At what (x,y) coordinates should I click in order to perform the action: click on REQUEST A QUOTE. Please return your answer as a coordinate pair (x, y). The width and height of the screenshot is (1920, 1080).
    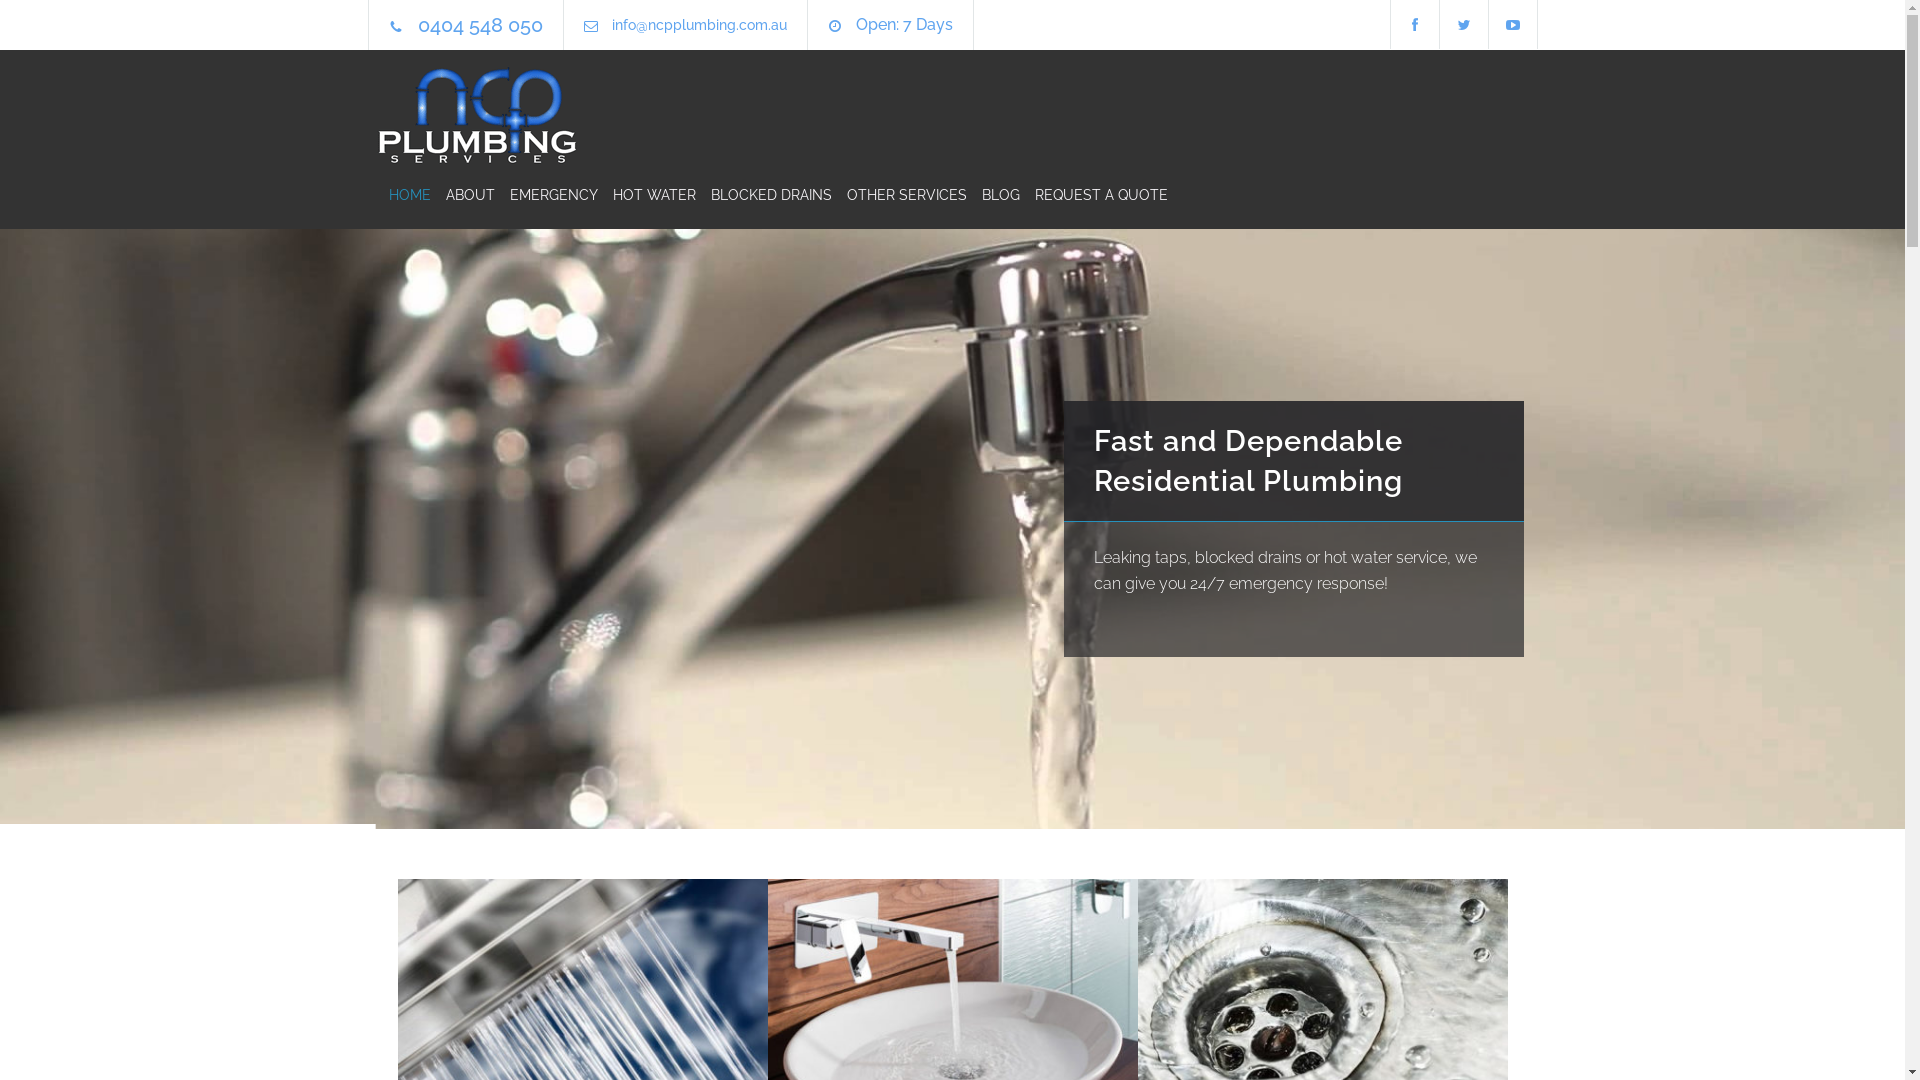
    Looking at the image, I should click on (1094, 195).